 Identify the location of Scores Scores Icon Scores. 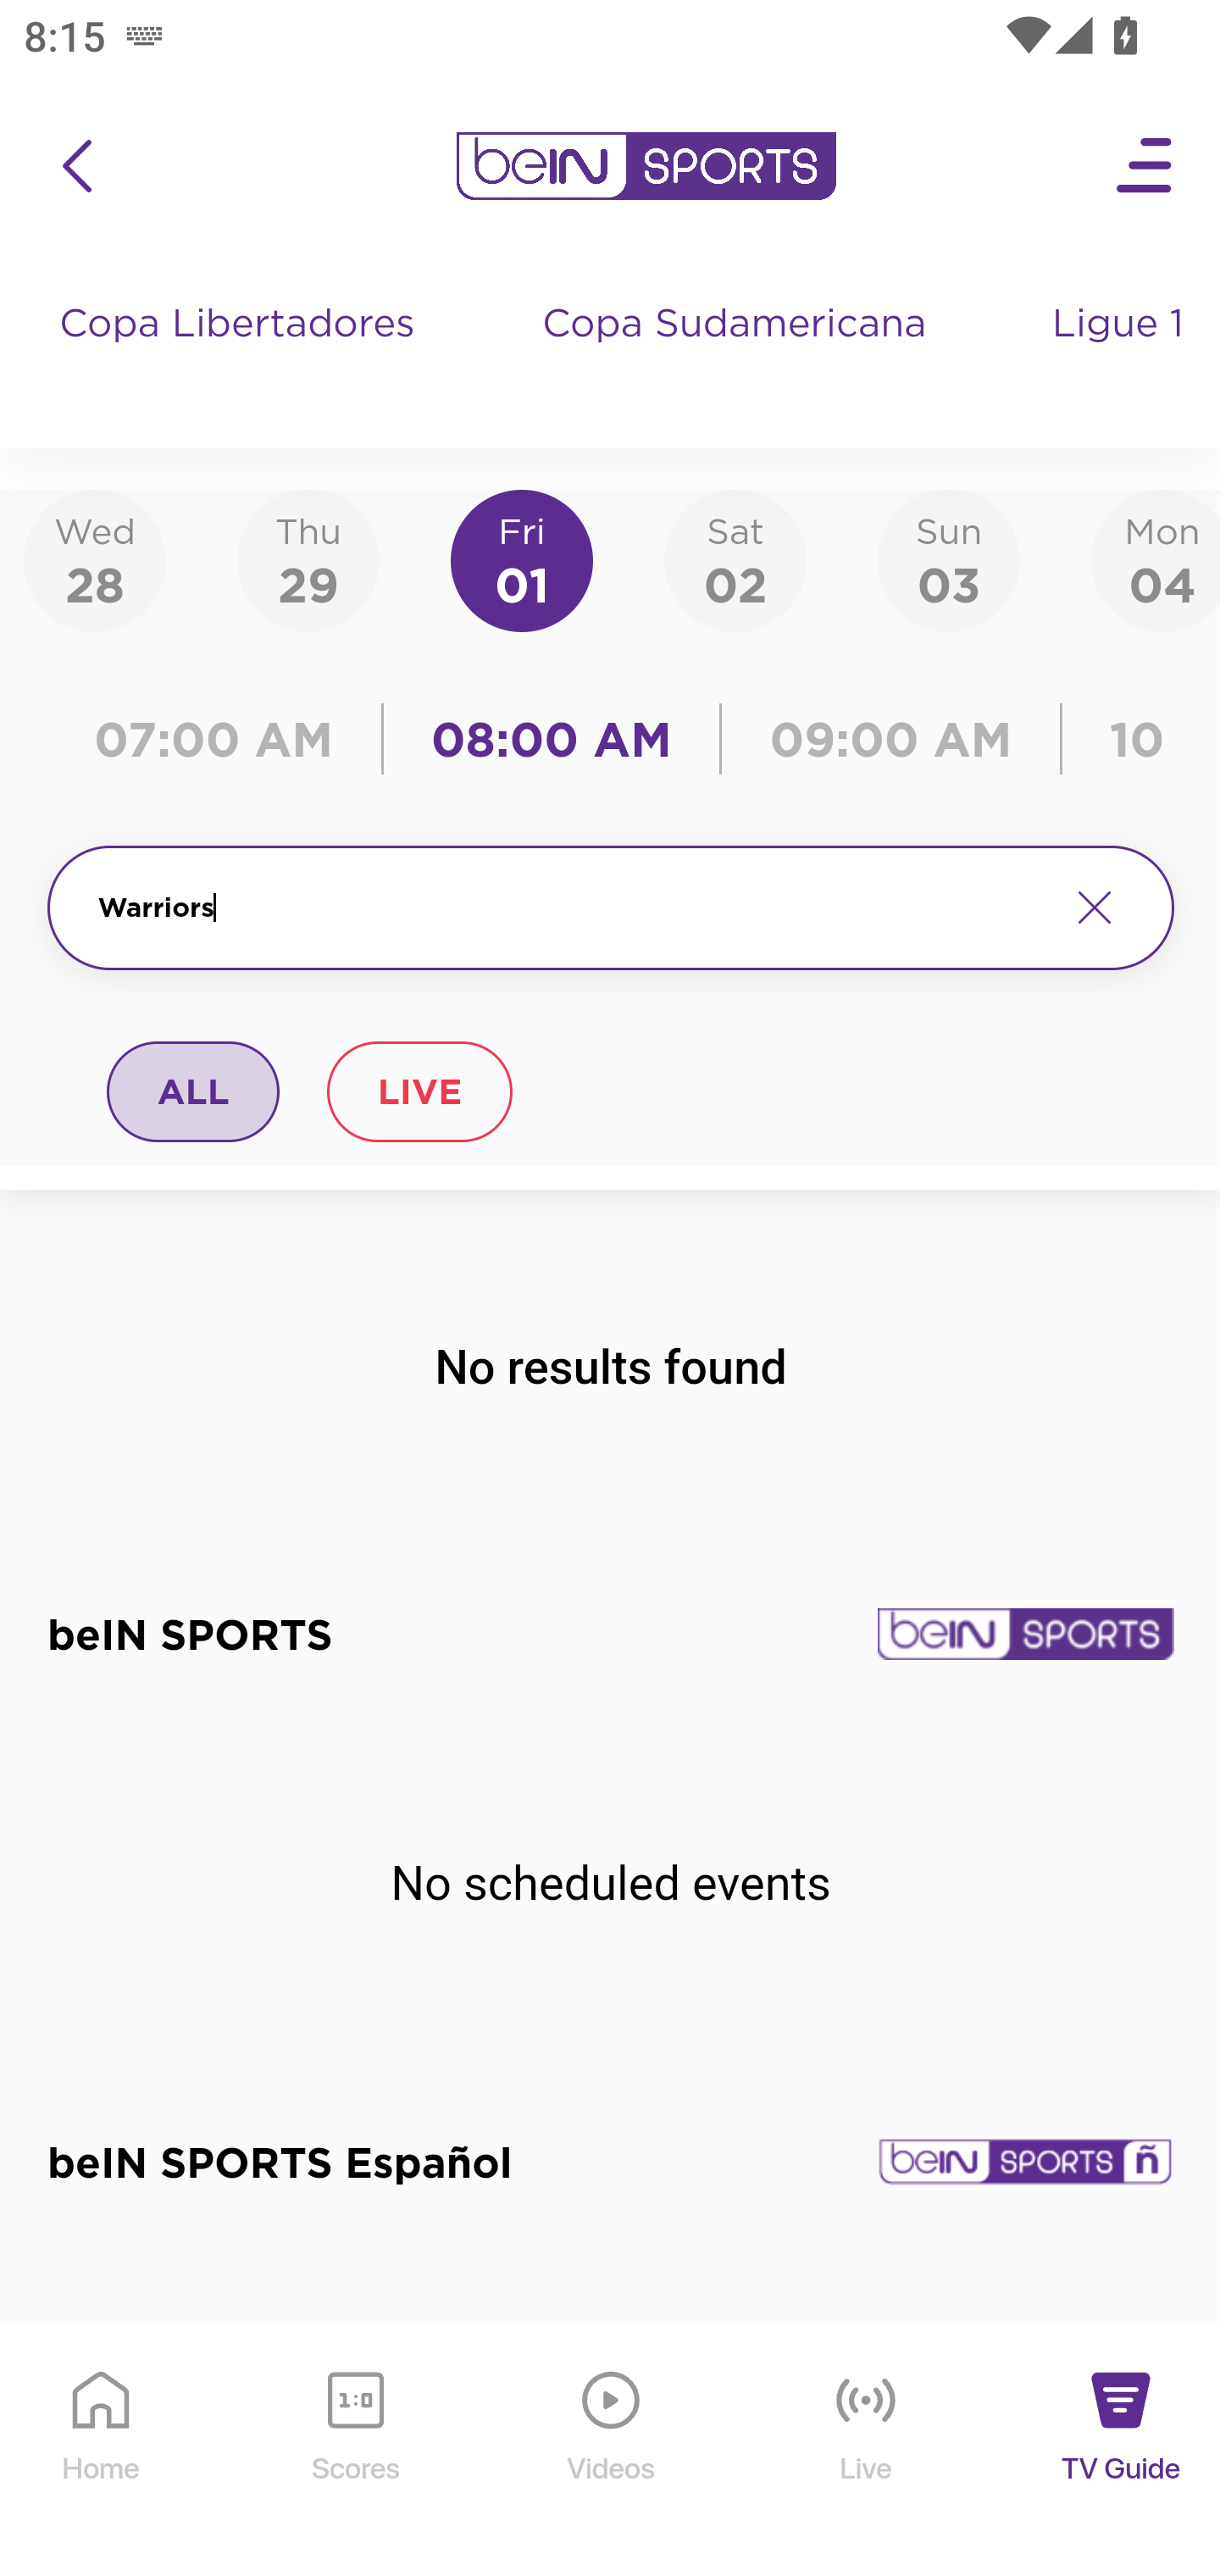
(355, 2451).